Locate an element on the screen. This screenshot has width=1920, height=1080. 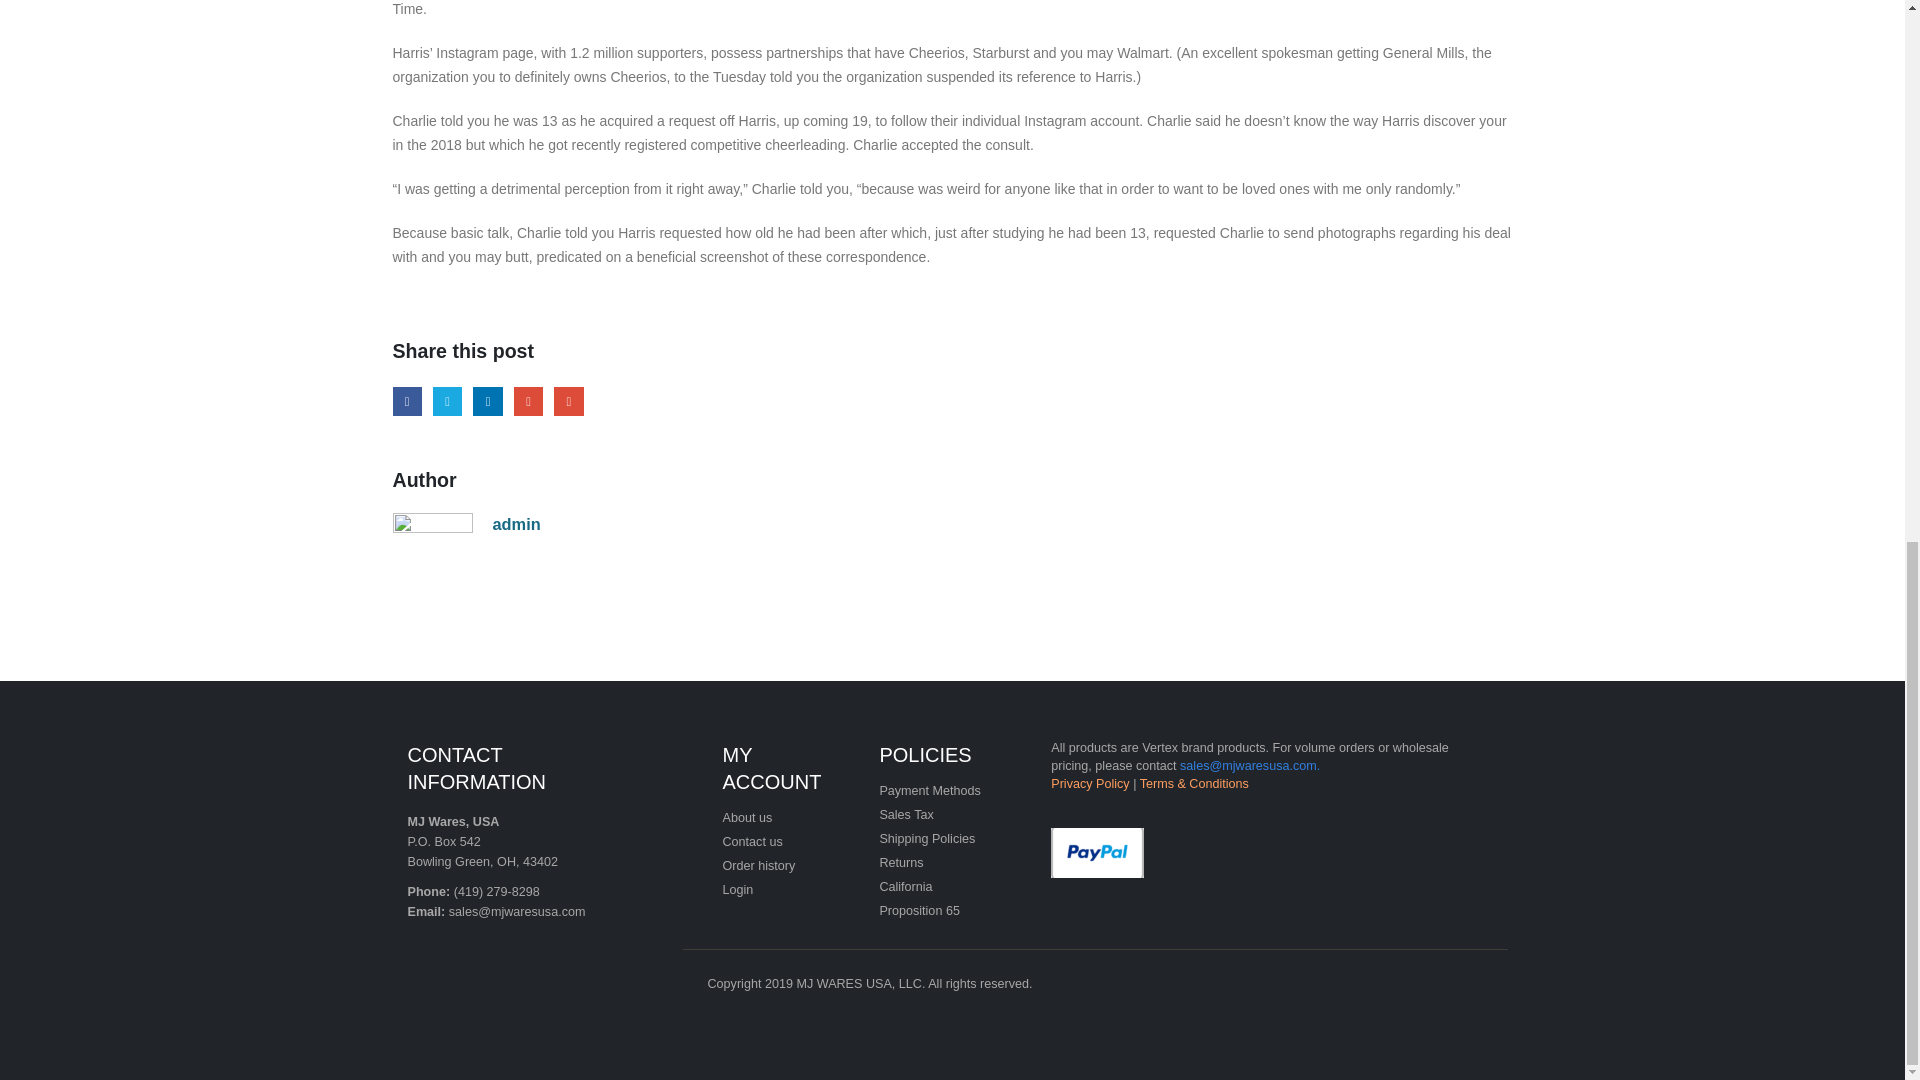
LinkedIn is located at coordinates (486, 400).